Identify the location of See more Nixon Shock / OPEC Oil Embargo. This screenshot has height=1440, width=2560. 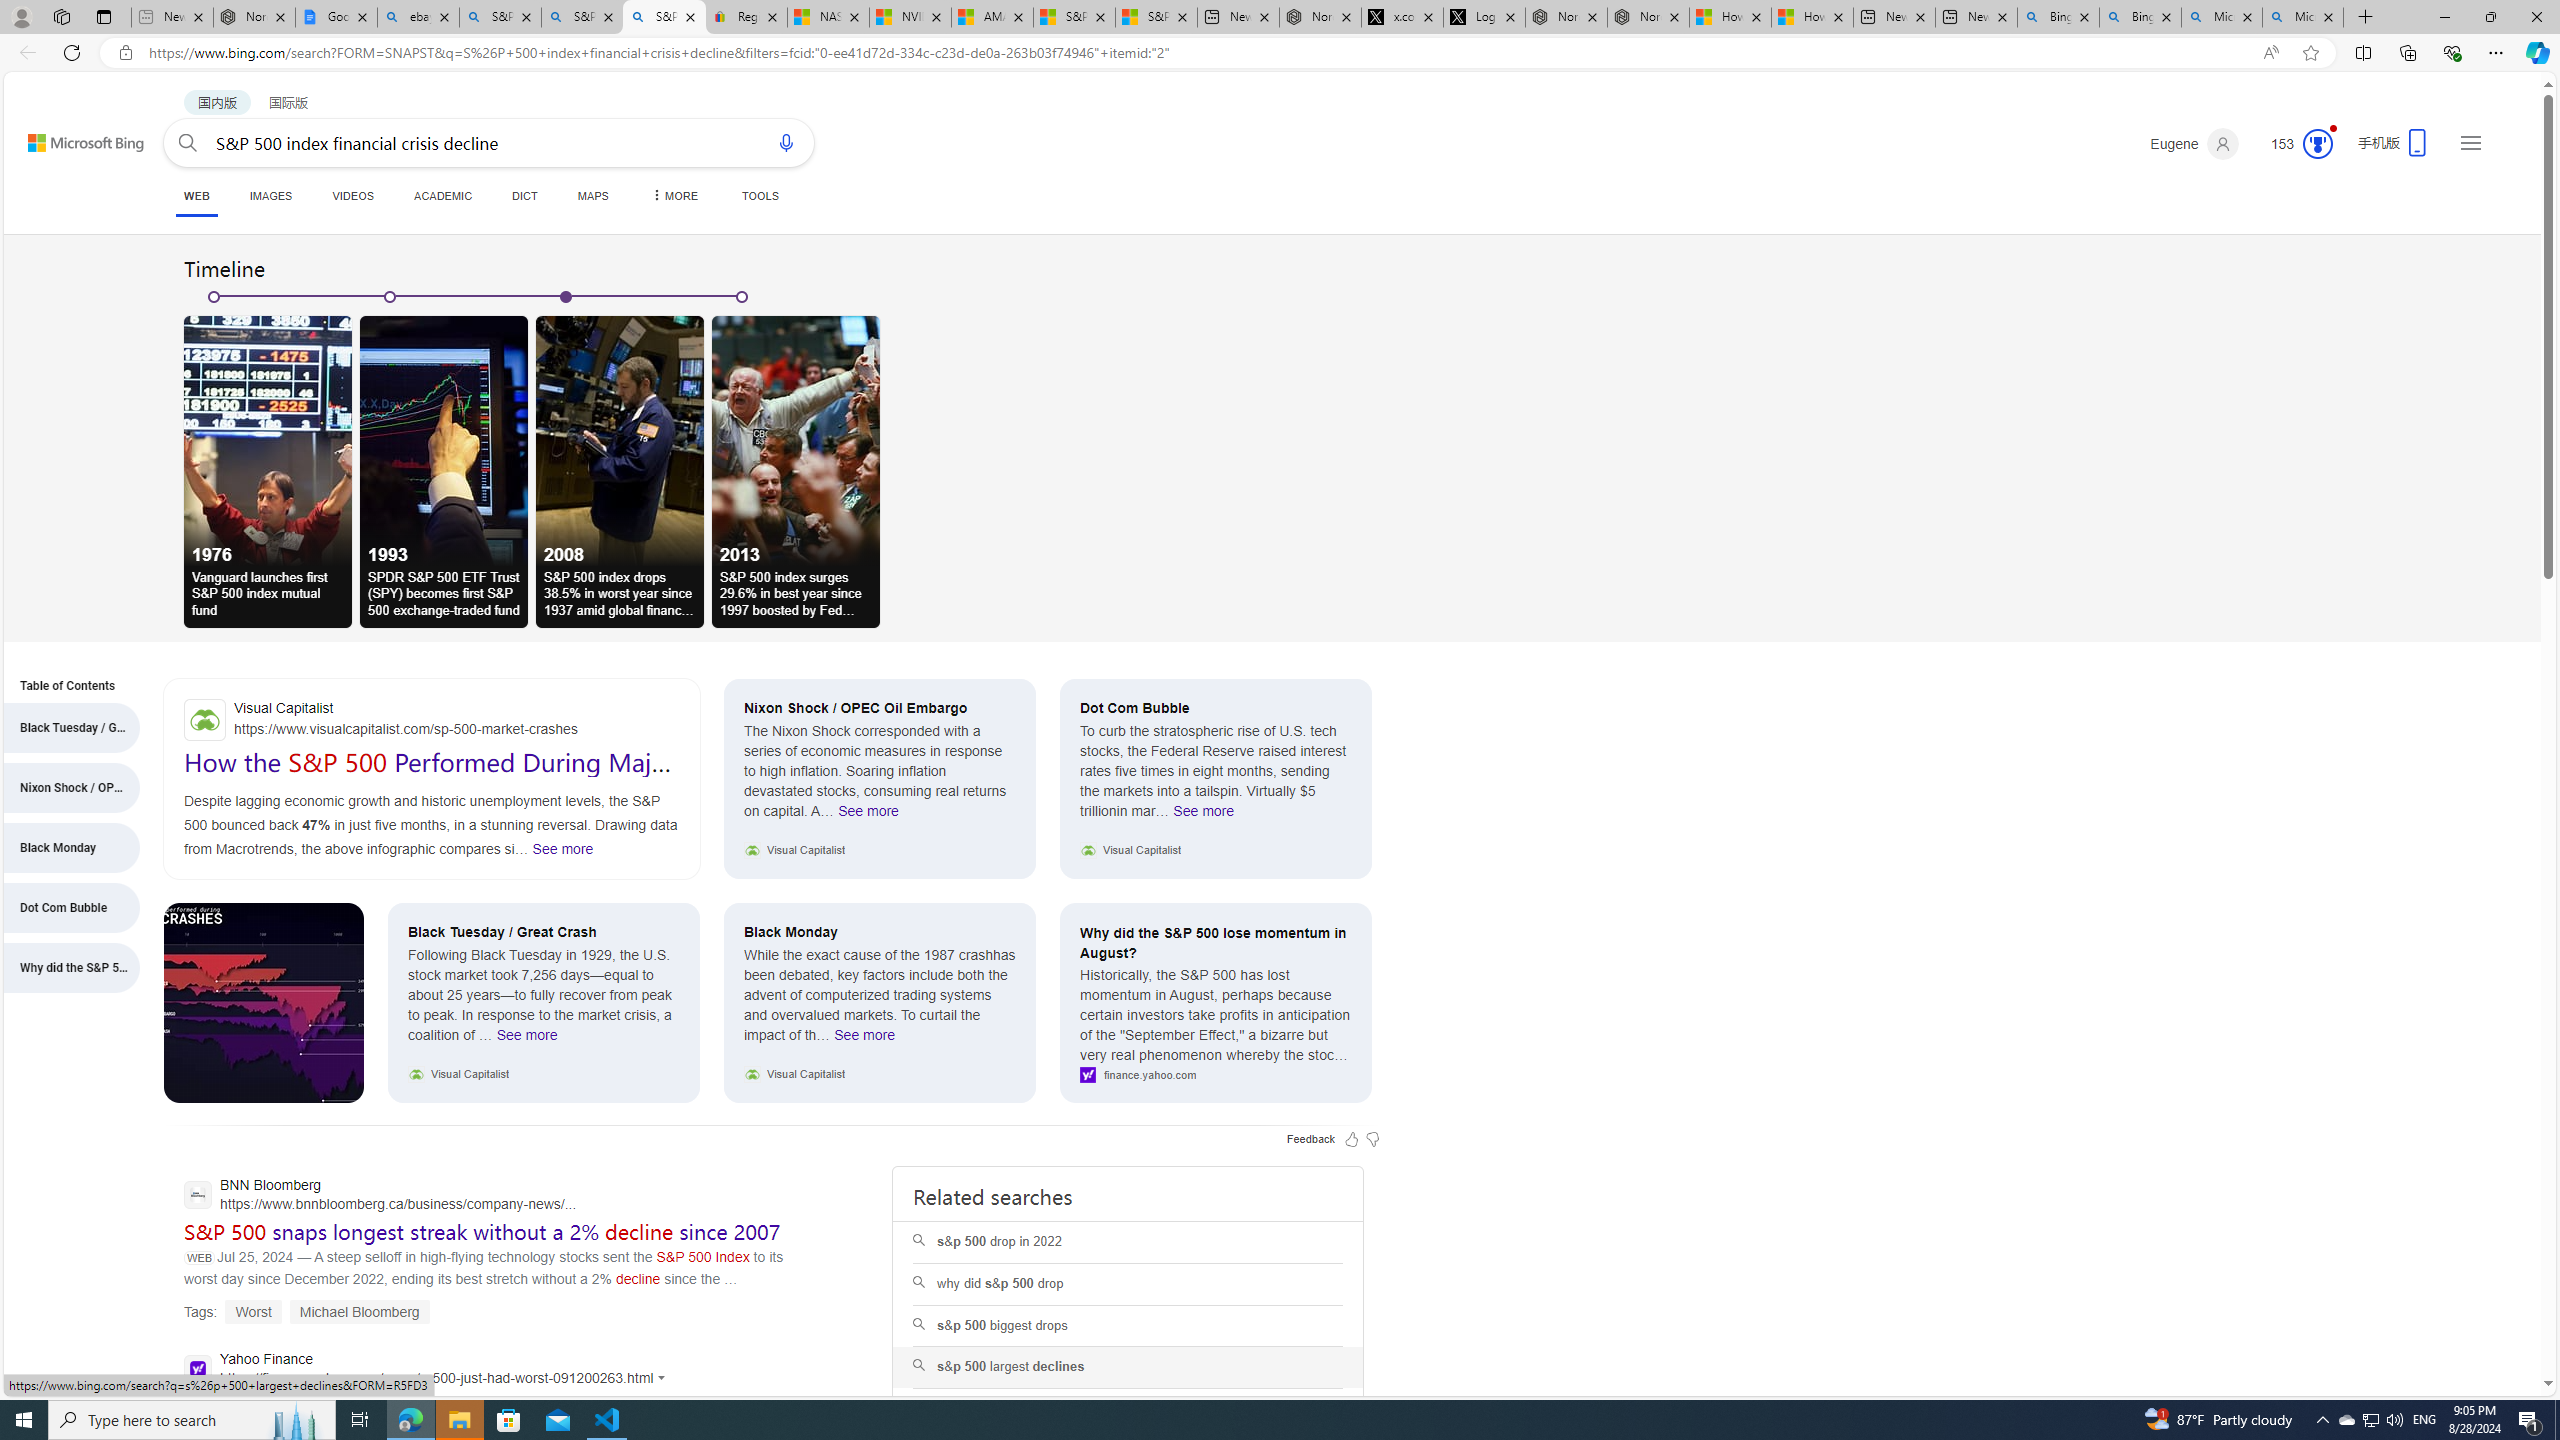
(868, 815).